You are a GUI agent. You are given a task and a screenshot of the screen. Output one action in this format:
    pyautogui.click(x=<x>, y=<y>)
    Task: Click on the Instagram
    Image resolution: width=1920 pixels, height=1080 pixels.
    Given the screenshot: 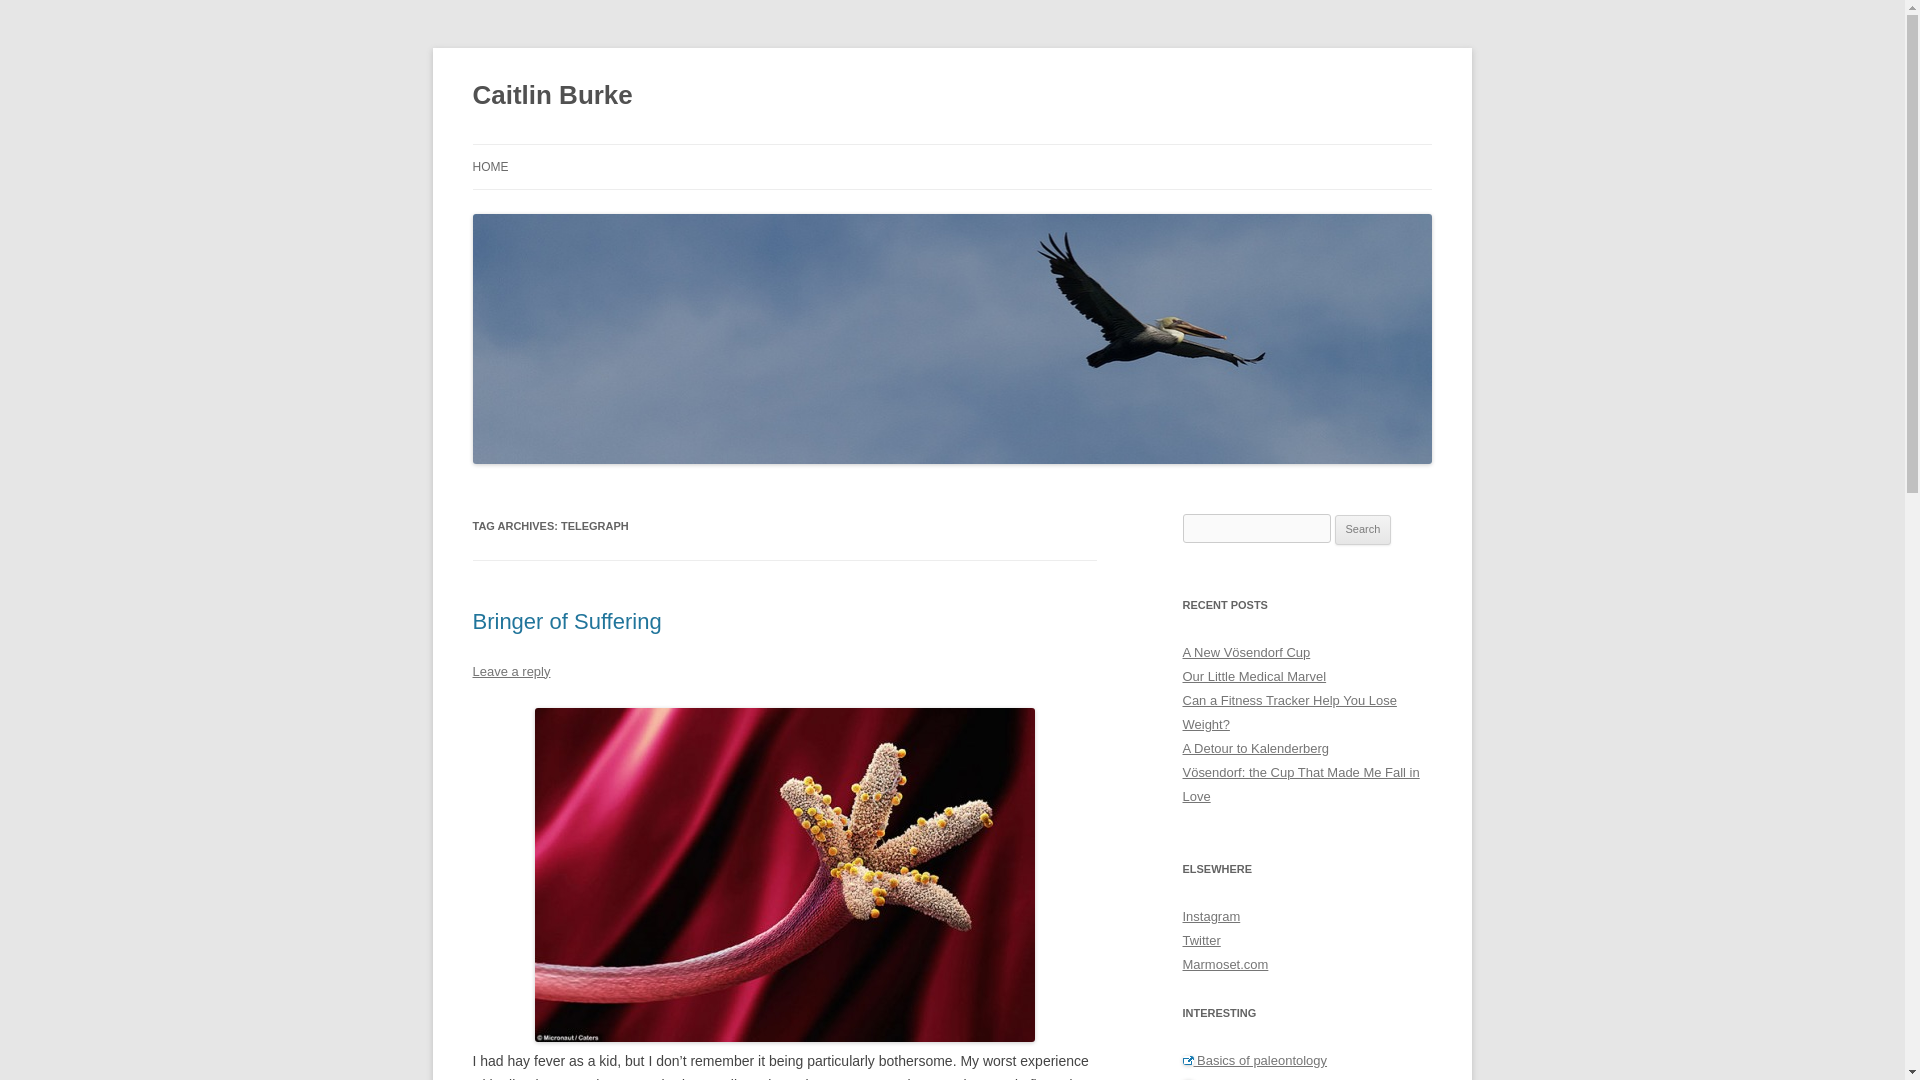 What is the action you would take?
    pyautogui.click(x=1211, y=916)
    